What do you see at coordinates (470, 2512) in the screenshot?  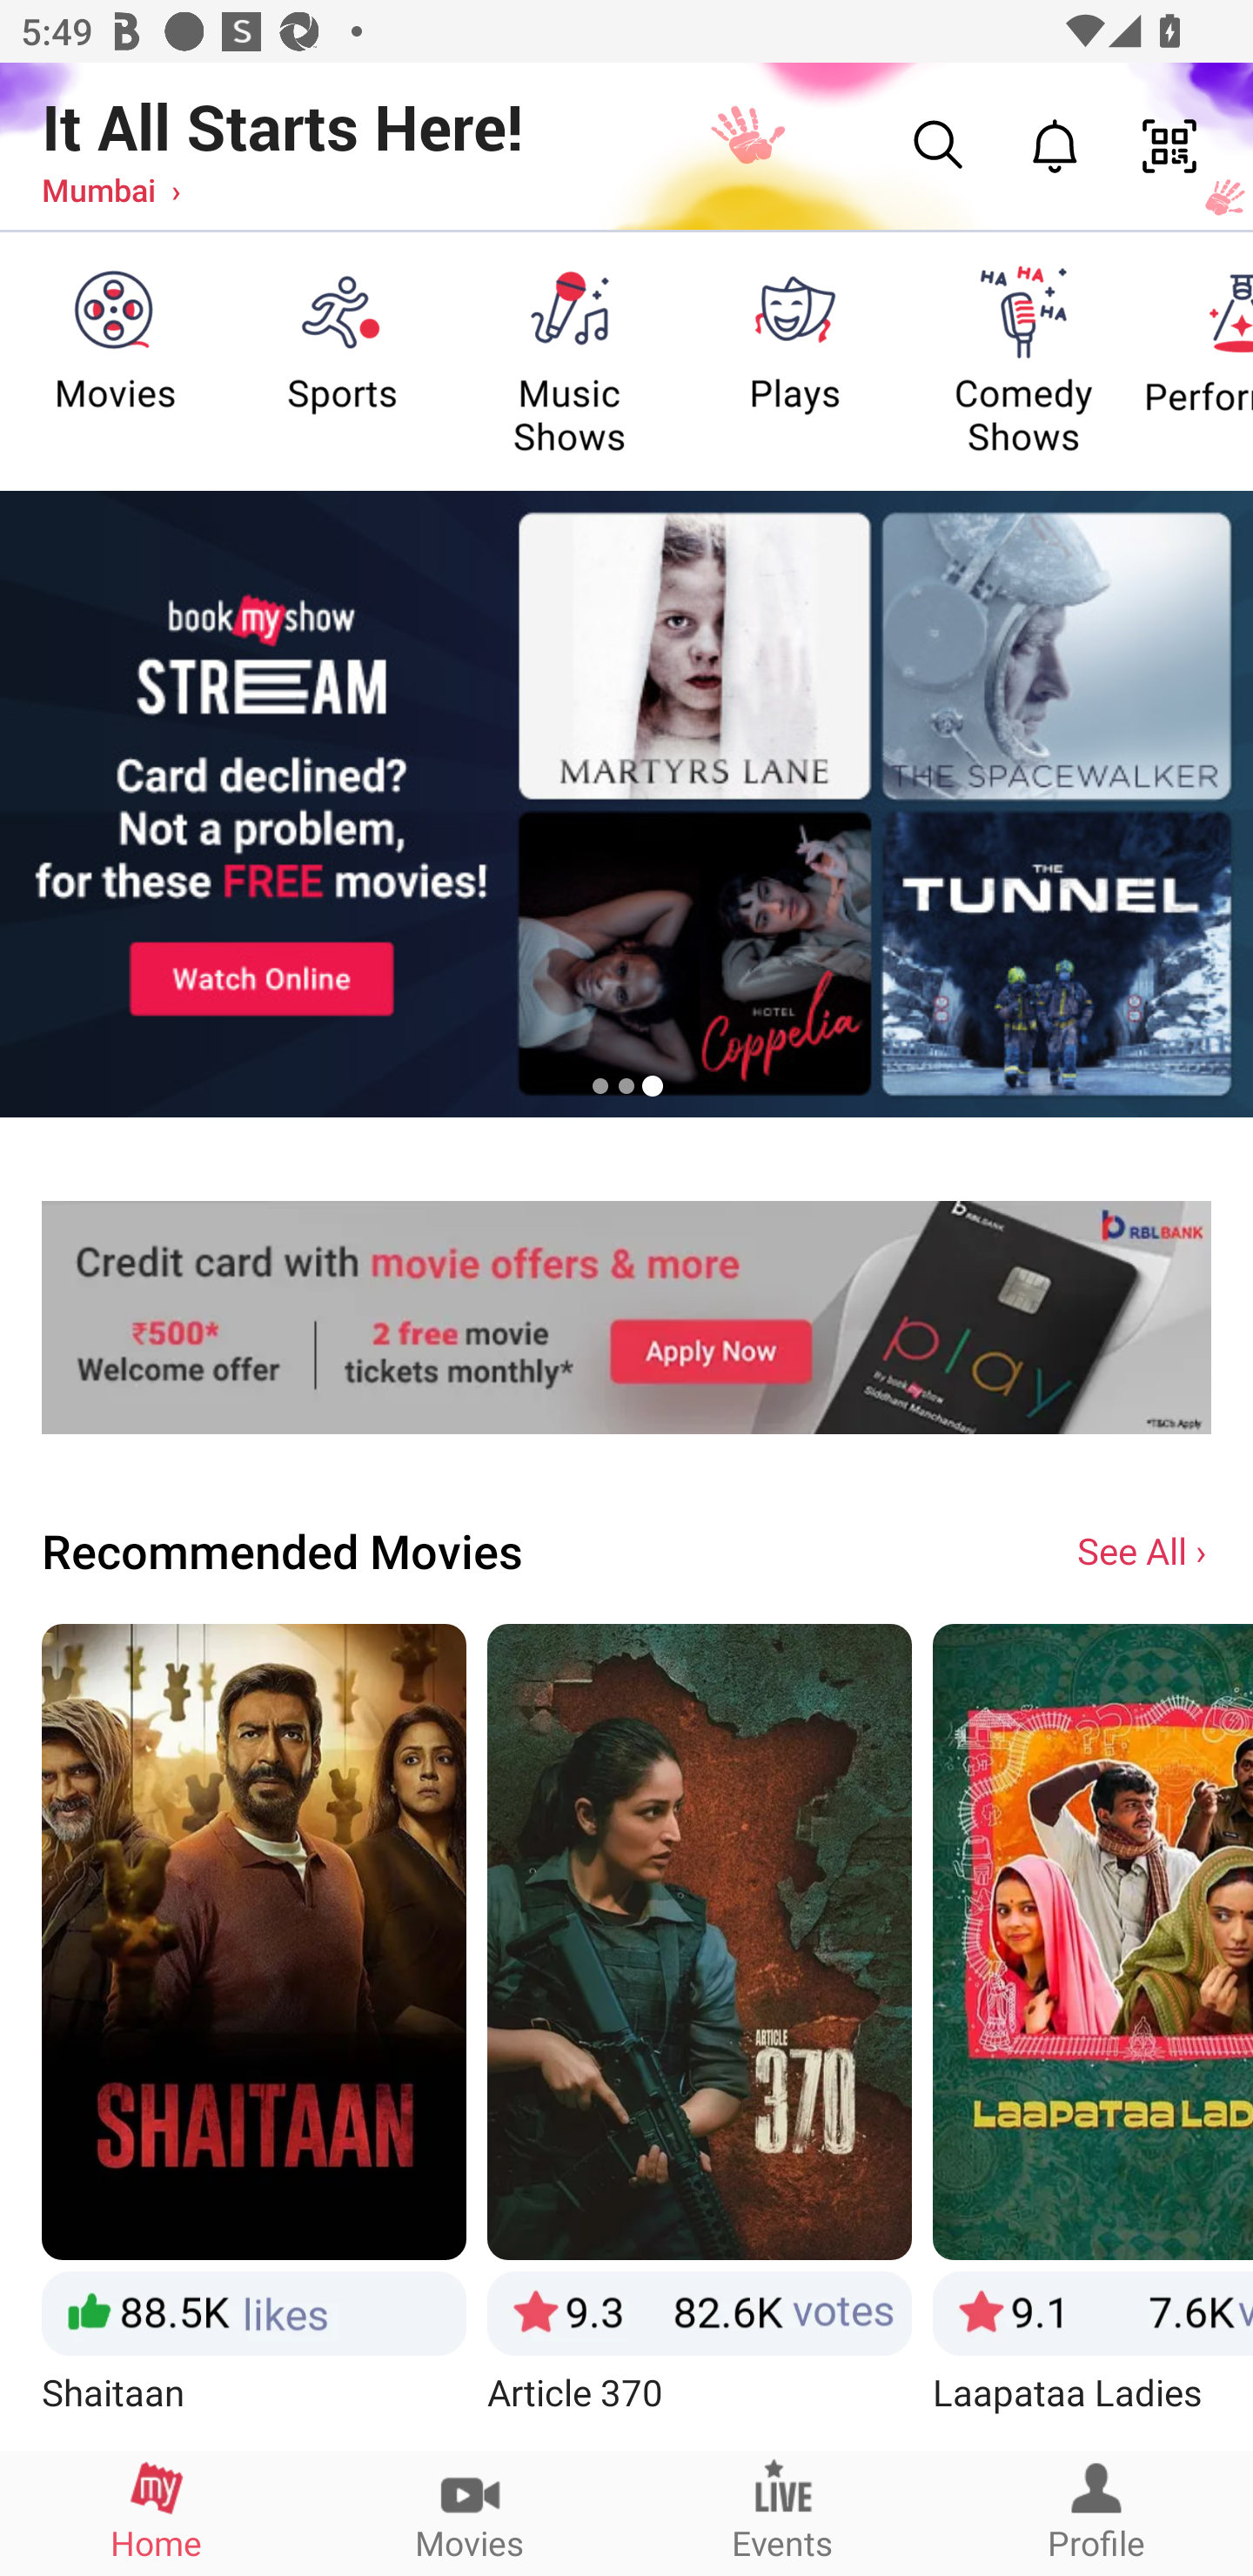 I see `Movies` at bounding box center [470, 2512].